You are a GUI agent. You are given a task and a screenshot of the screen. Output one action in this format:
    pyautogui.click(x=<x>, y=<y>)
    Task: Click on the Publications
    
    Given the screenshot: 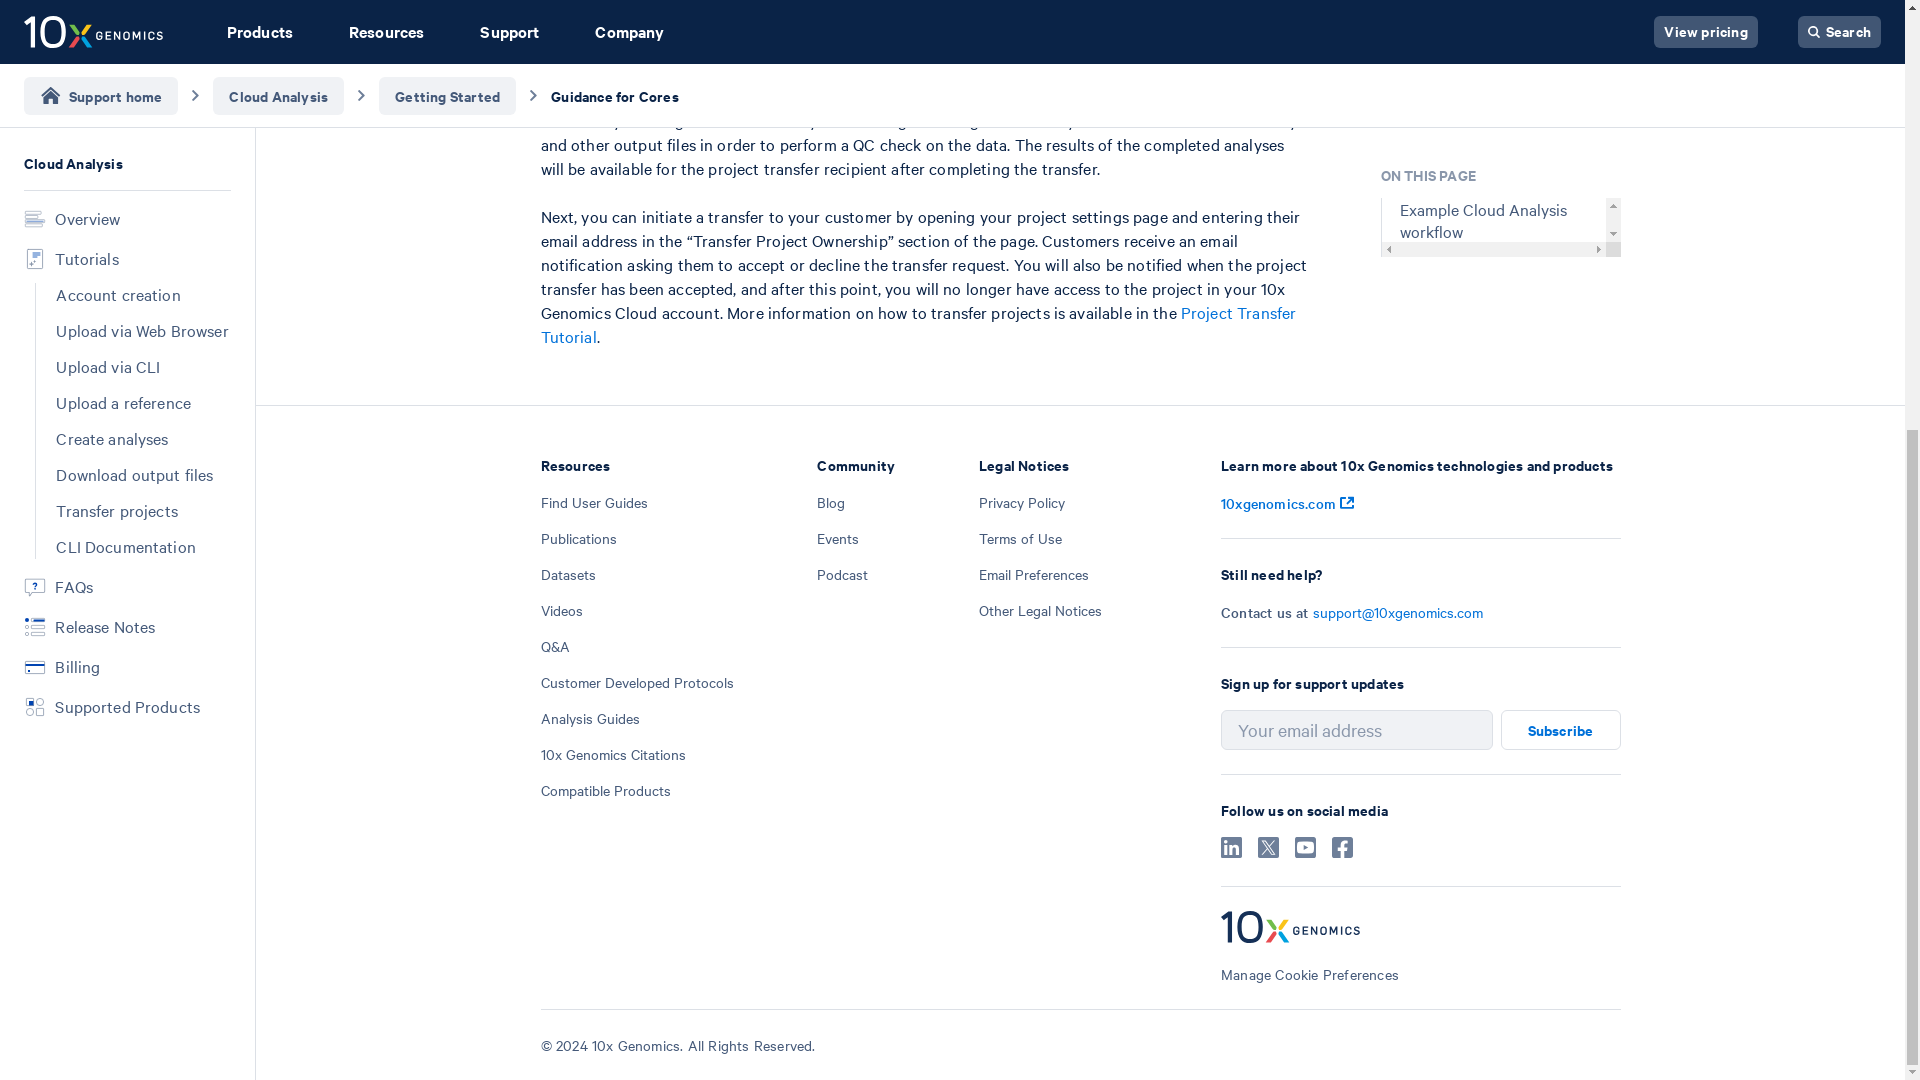 What is the action you would take?
    pyautogui.click(x=578, y=538)
    